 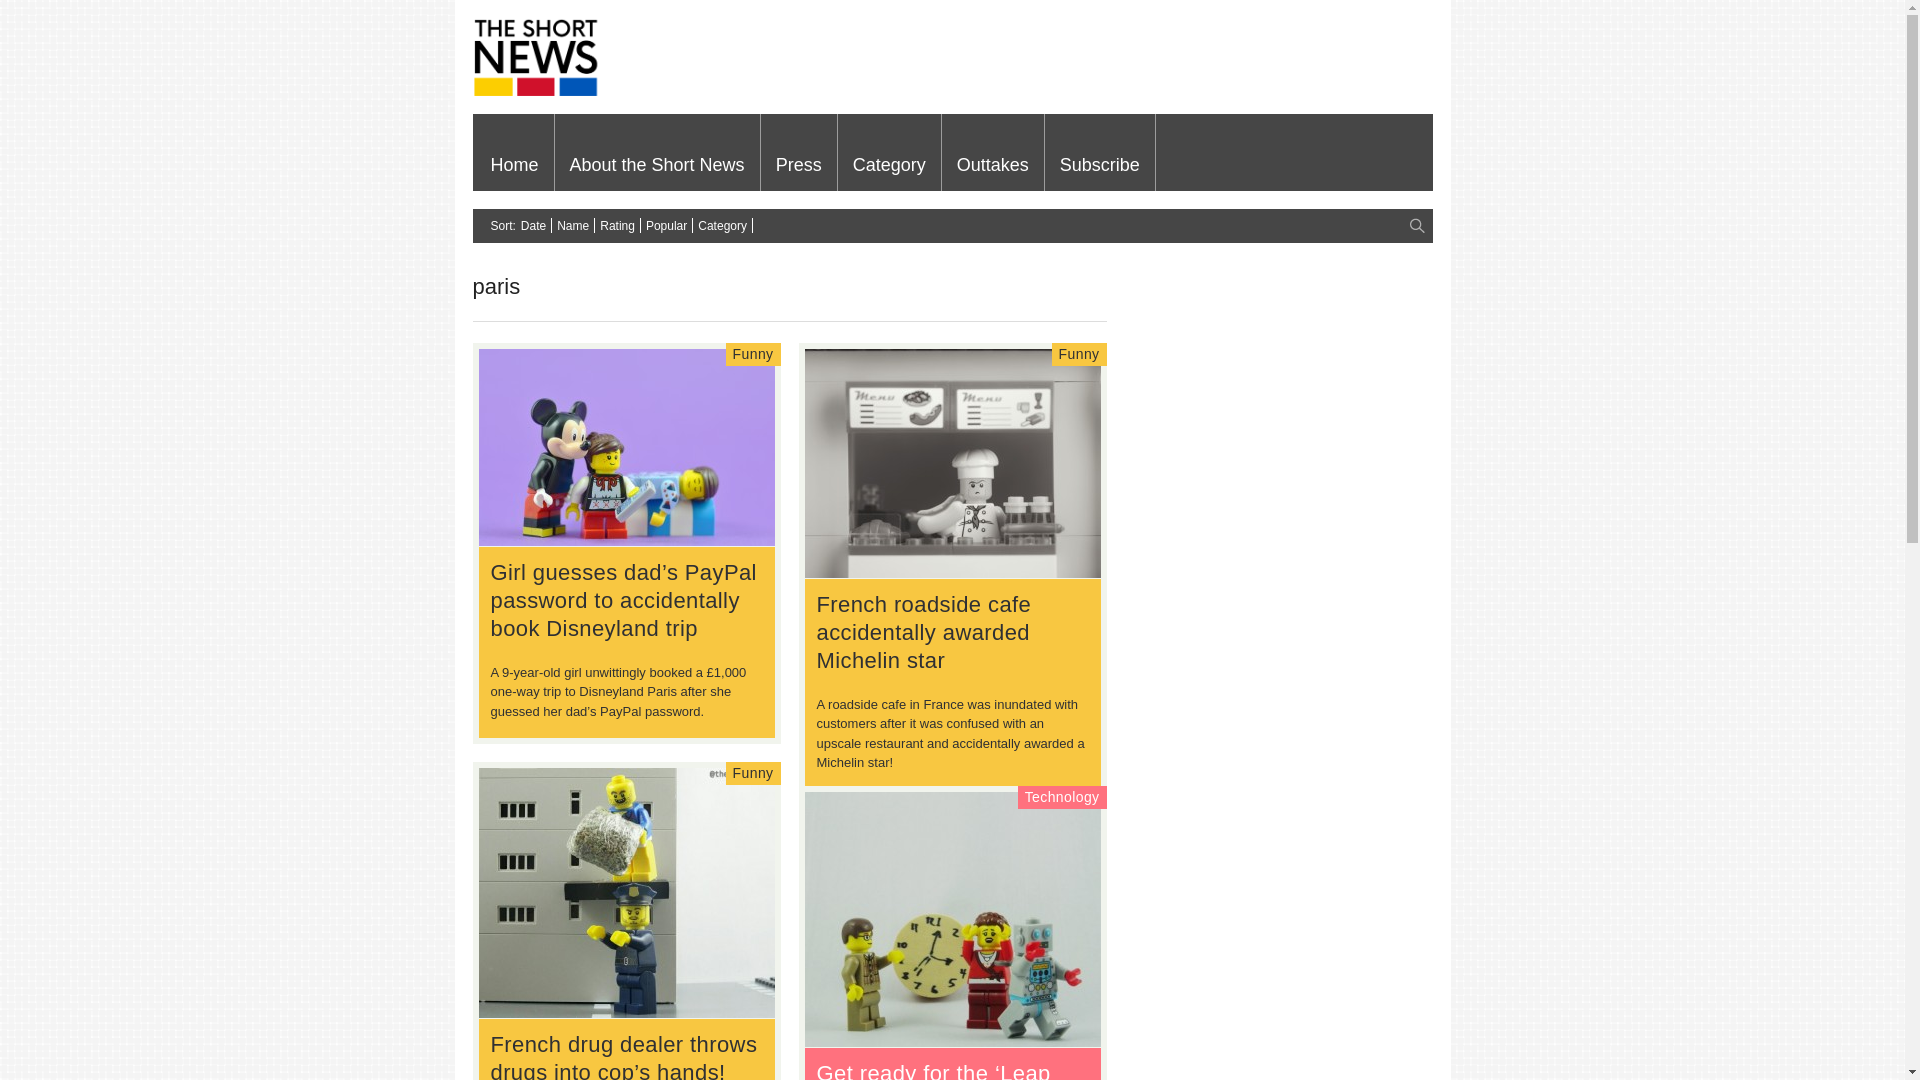 What do you see at coordinates (657, 152) in the screenshot?
I see `About the Short News` at bounding box center [657, 152].